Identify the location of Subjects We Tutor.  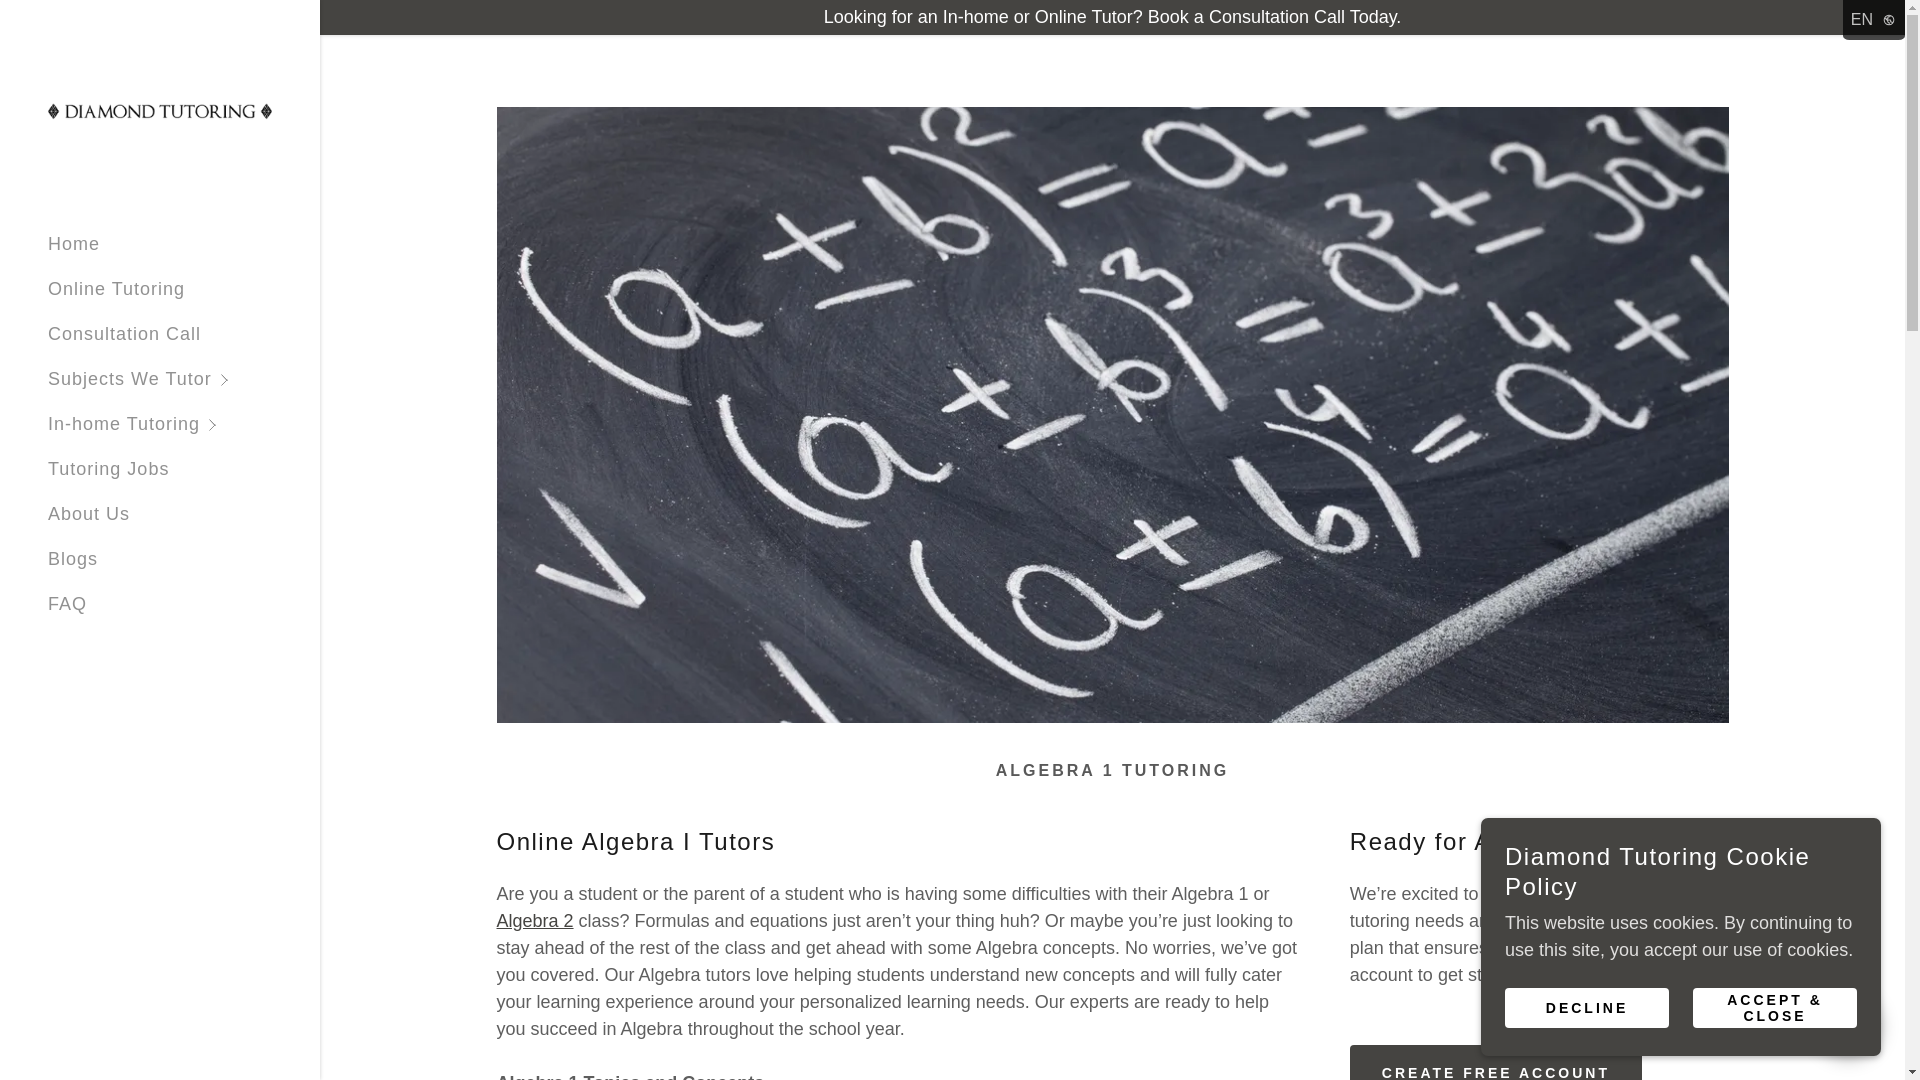
(184, 379).